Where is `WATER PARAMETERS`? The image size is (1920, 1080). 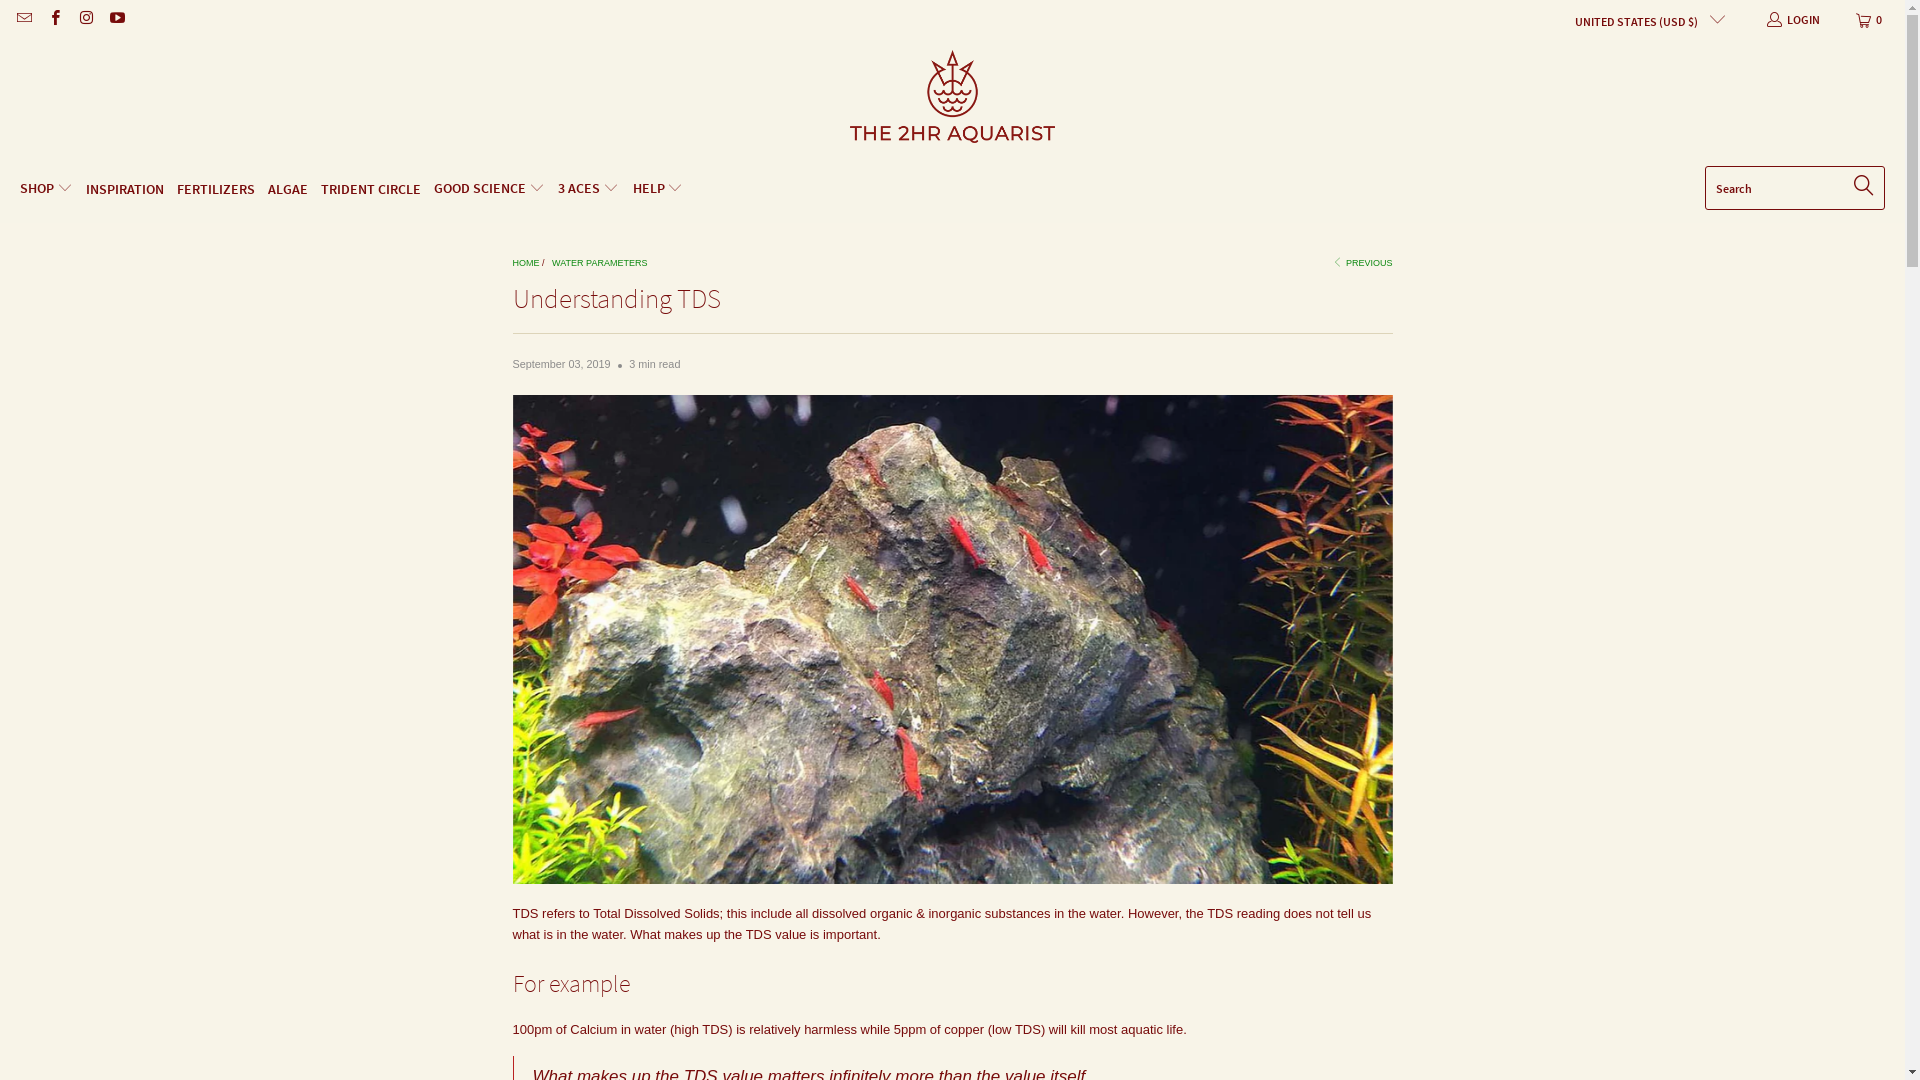 WATER PARAMETERS is located at coordinates (600, 263).